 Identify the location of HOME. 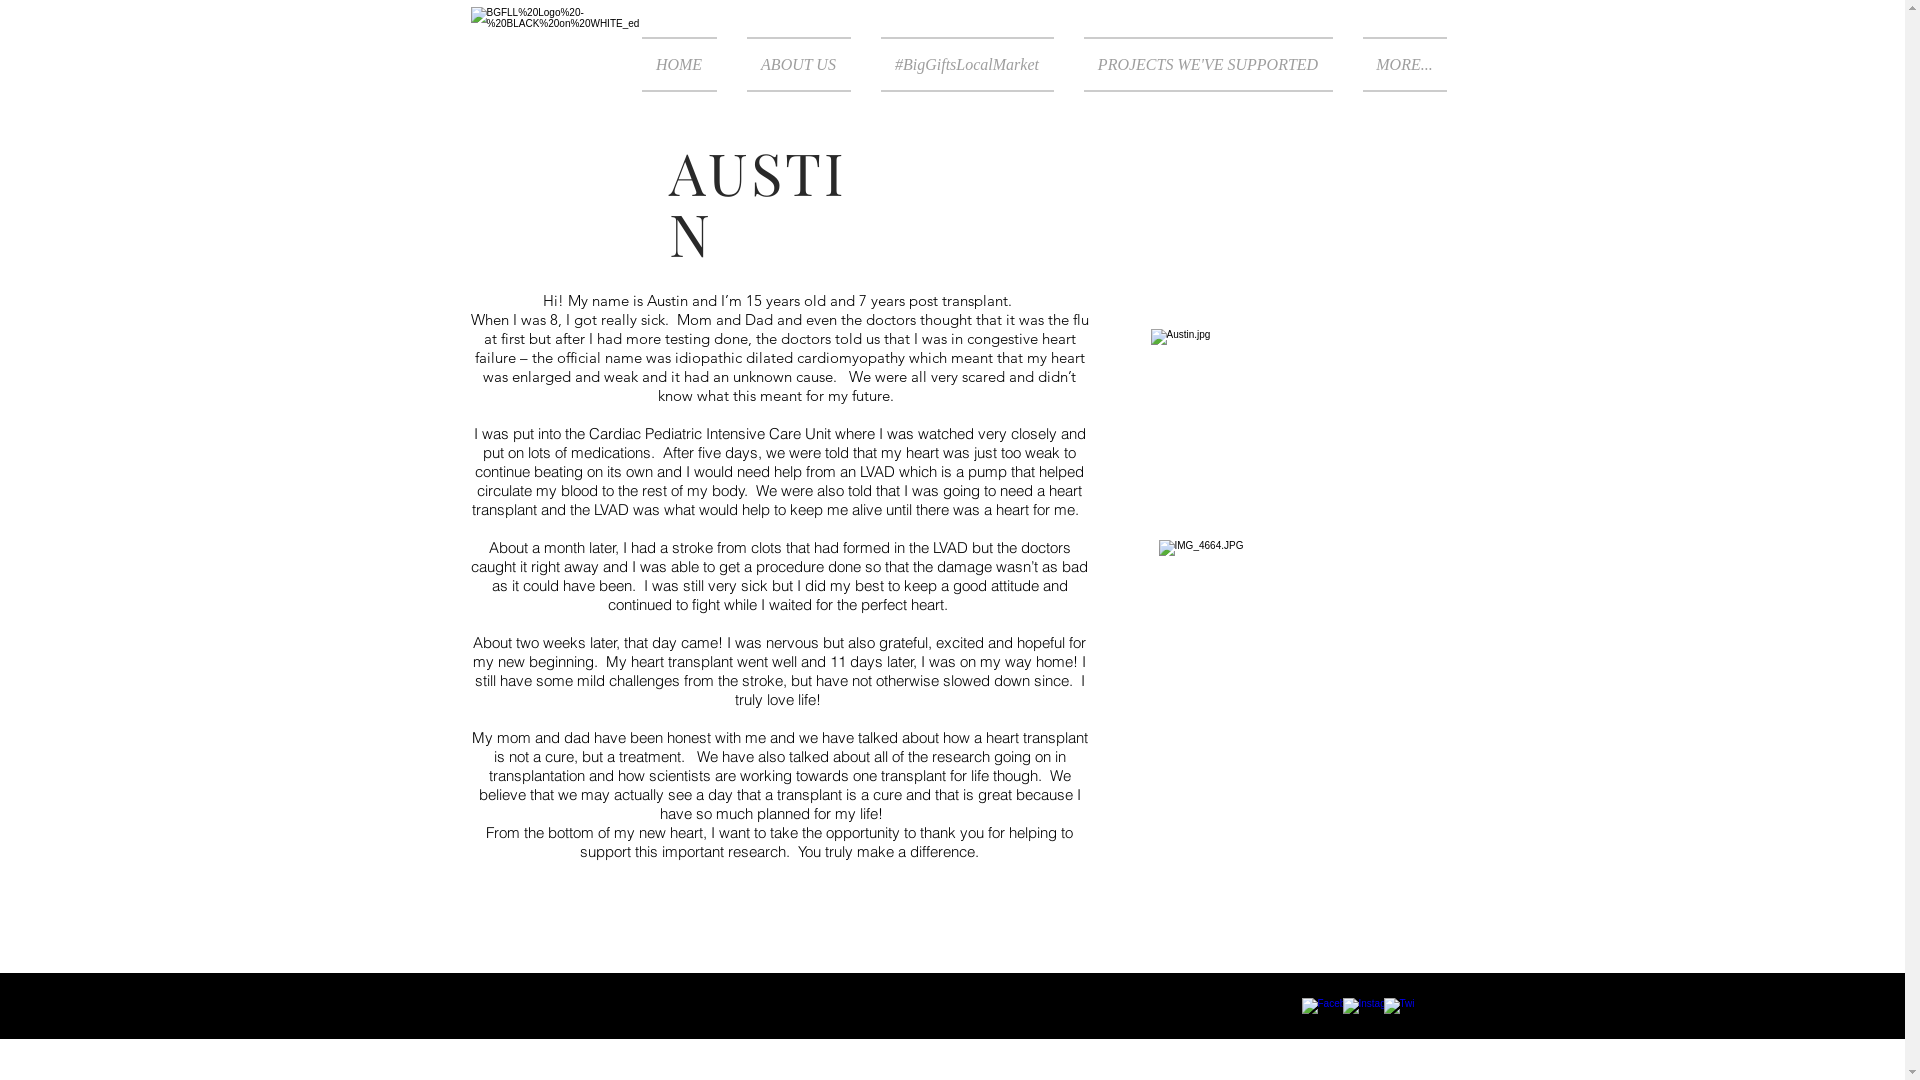
(687, 64).